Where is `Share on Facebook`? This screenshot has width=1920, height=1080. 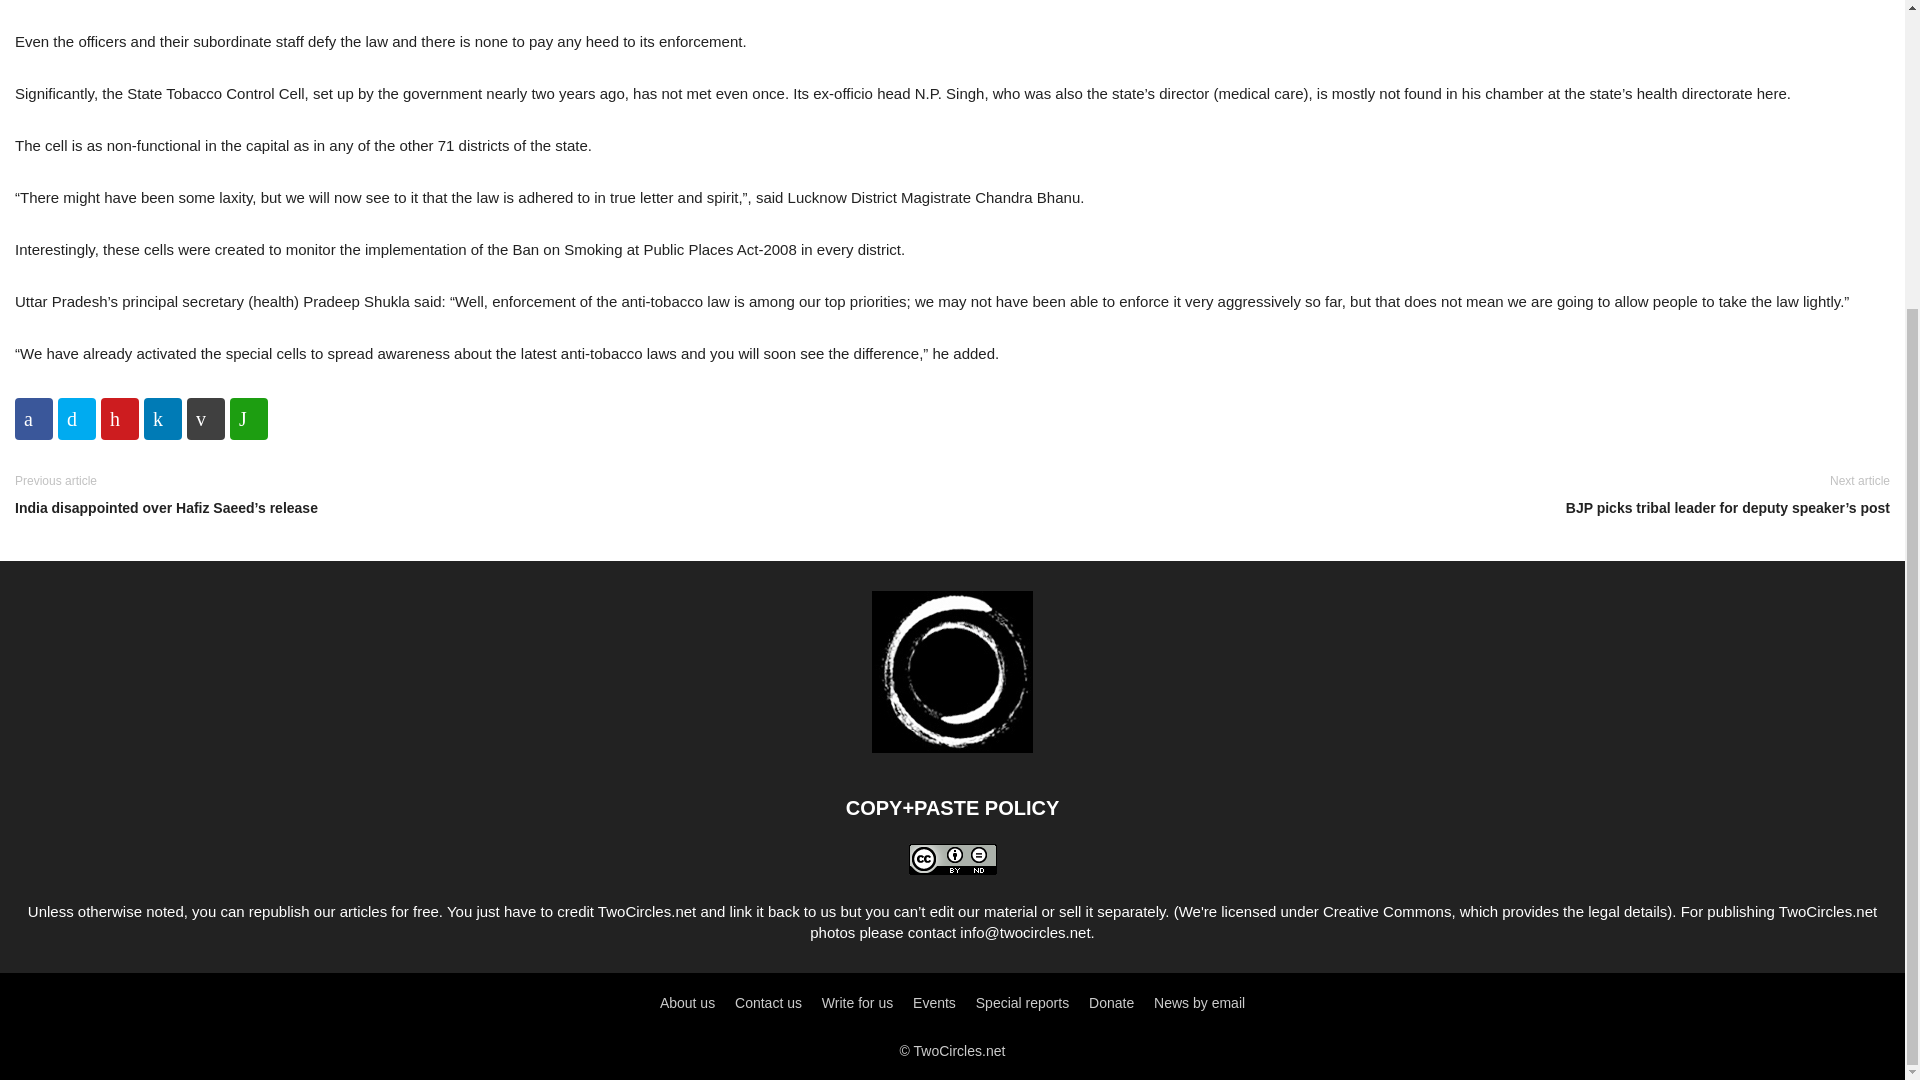 Share on Facebook is located at coordinates (34, 418).